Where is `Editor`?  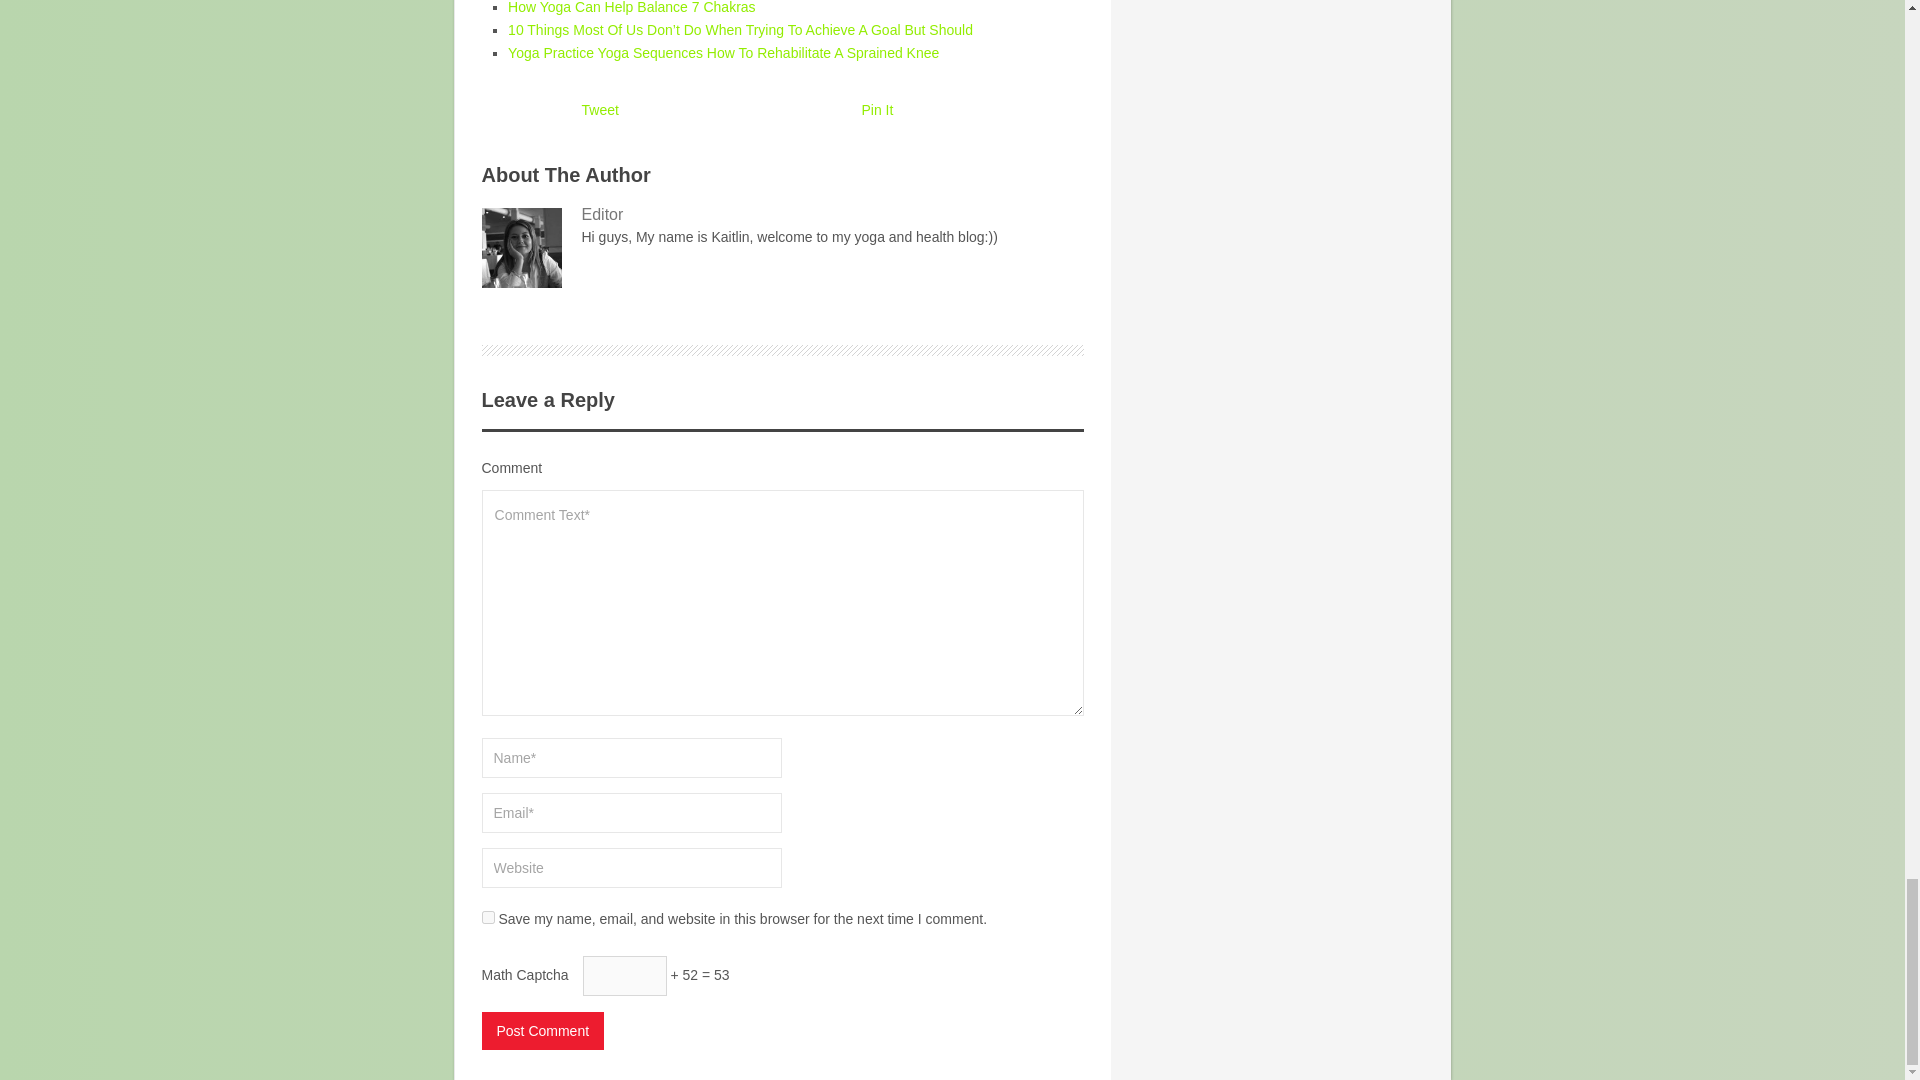
Editor is located at coordinates (782, 214).